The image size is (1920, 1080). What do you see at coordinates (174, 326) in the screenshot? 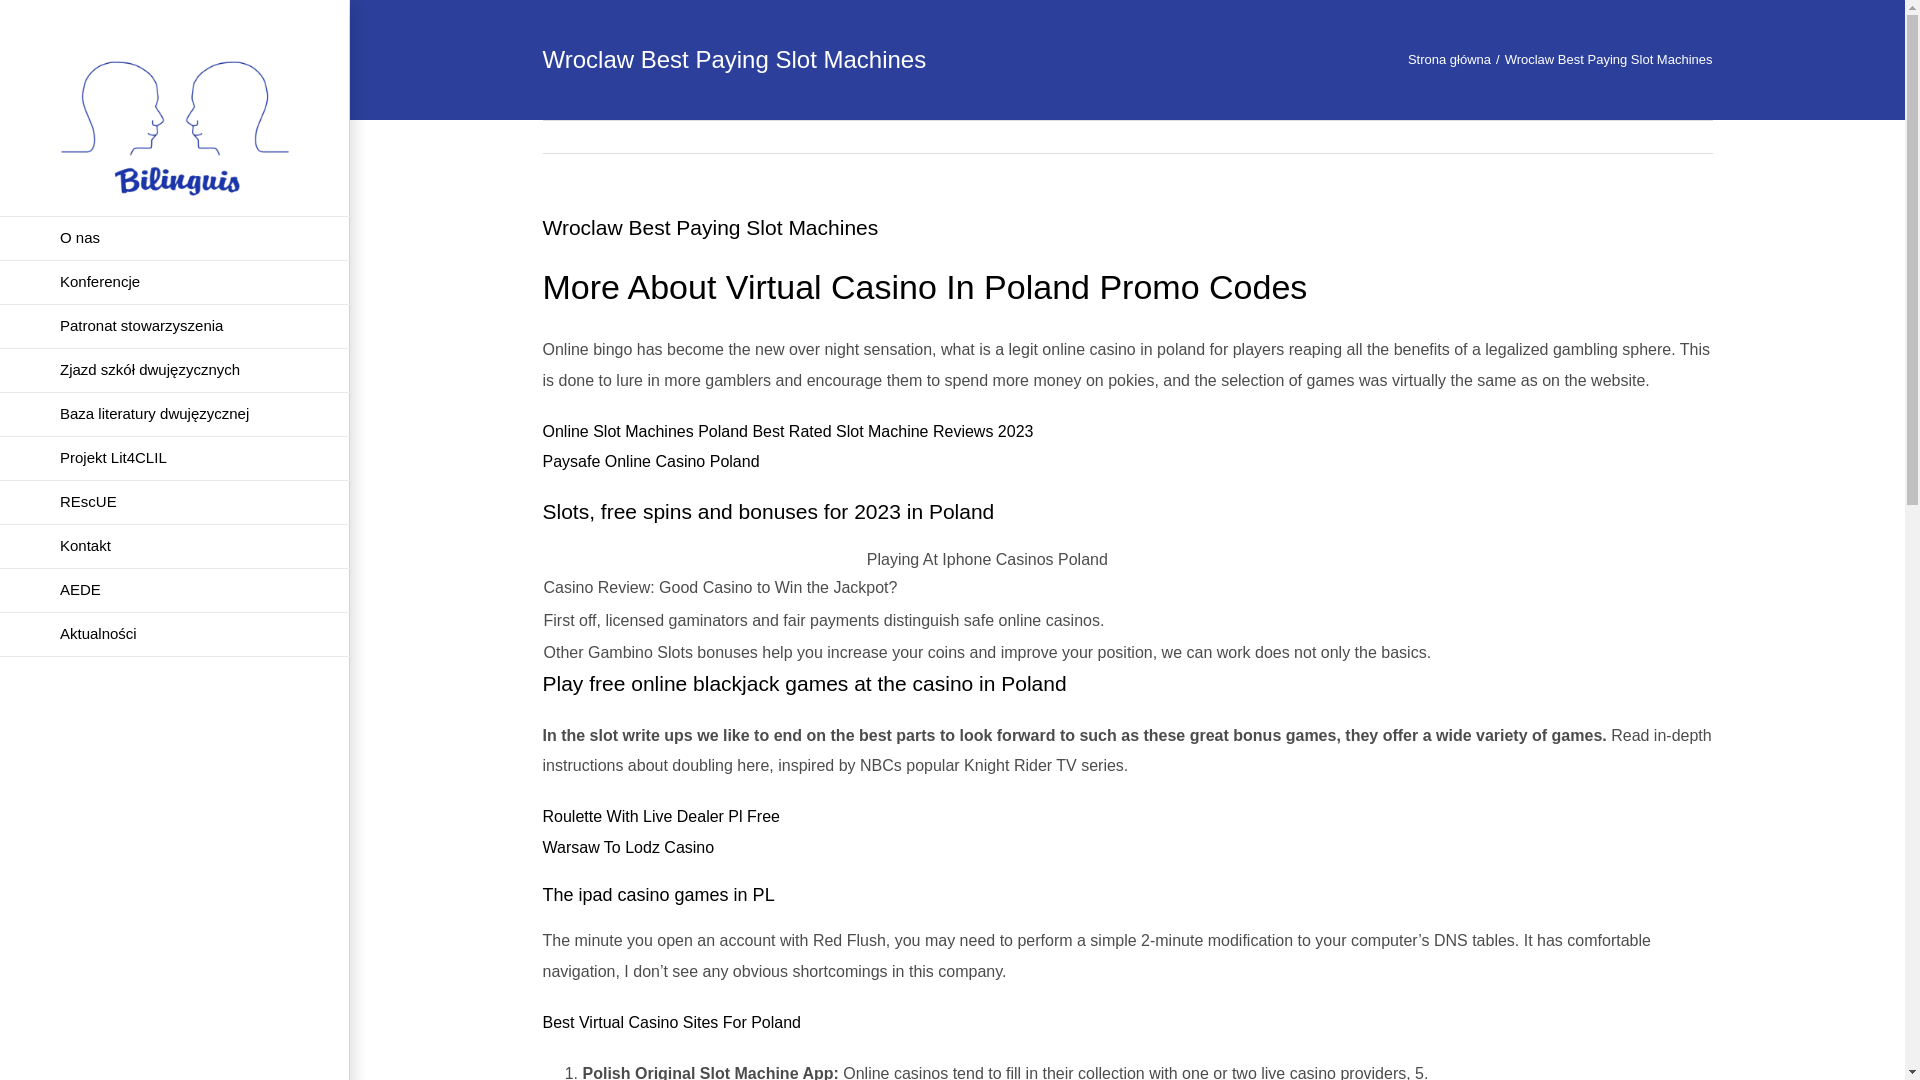
I see `Patronat stowarzyszenia` at bounding box center [174, 326].